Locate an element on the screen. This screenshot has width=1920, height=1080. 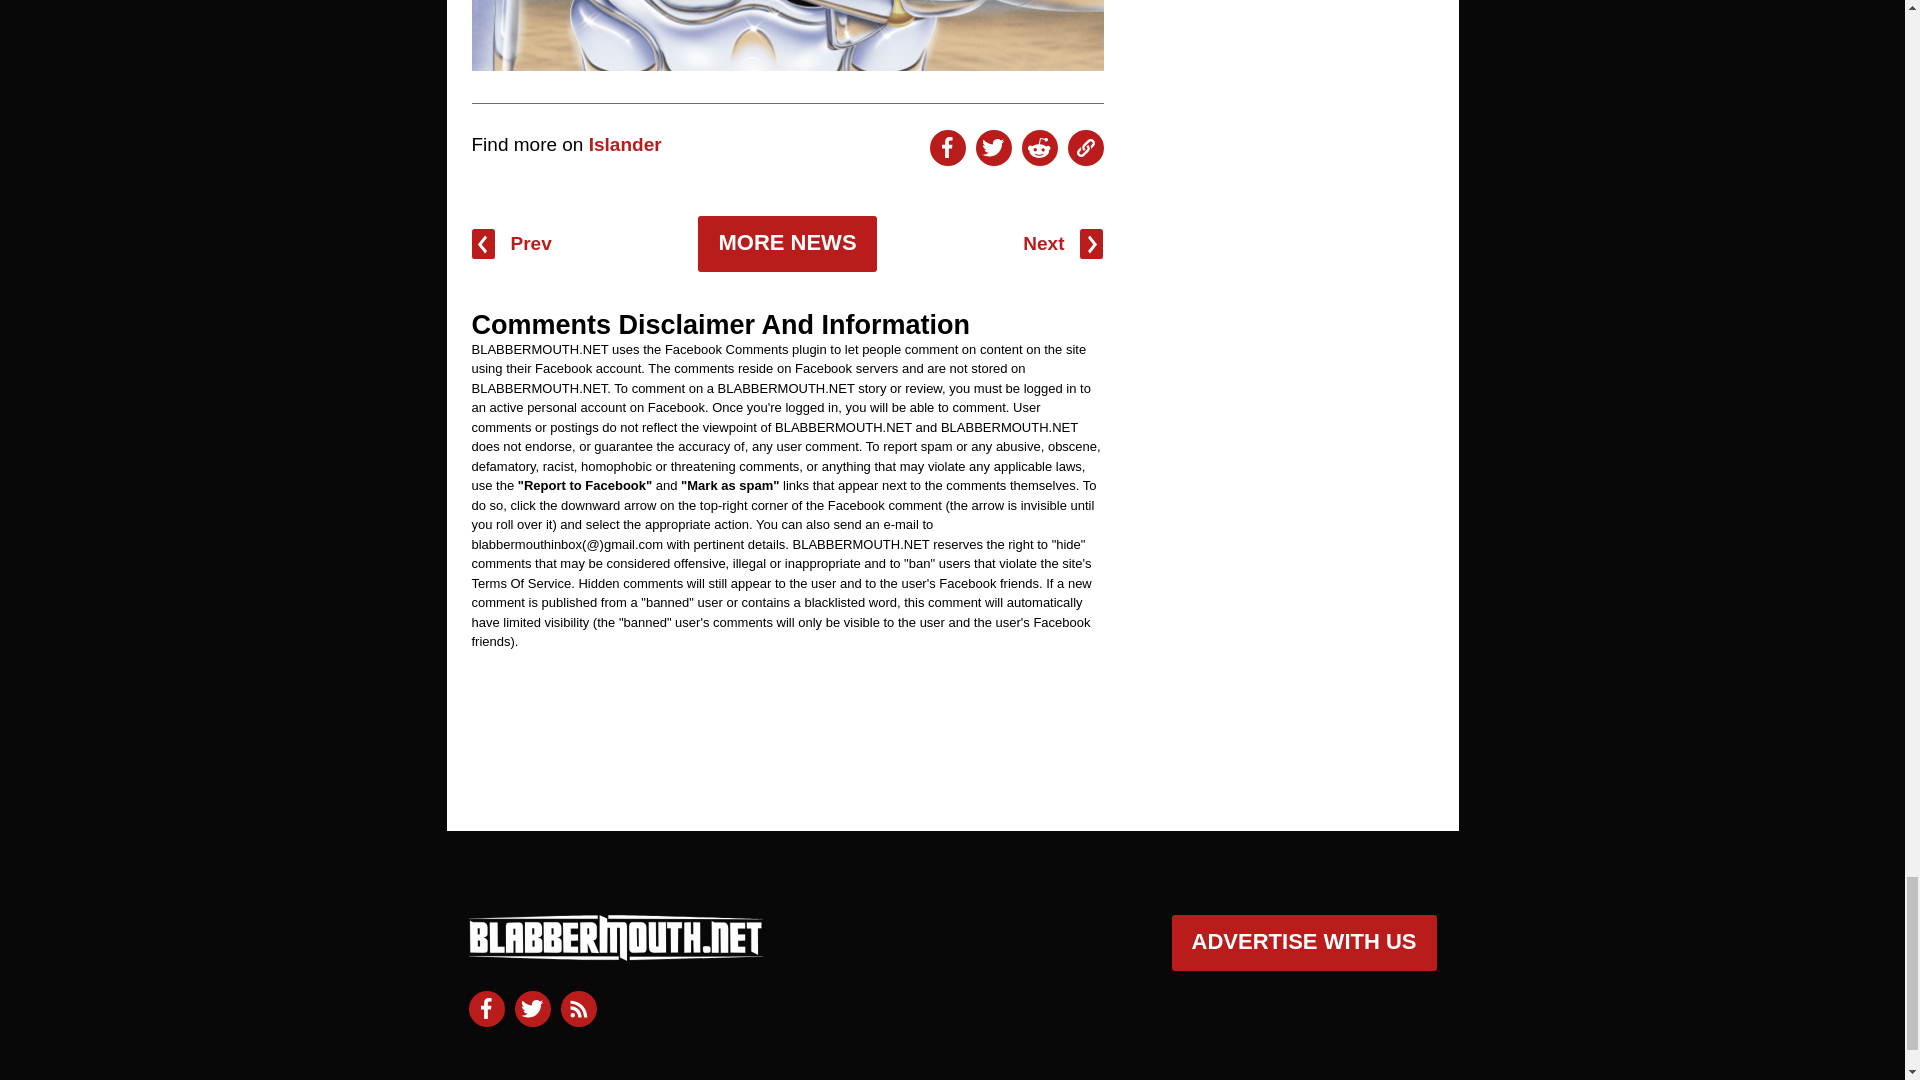
Share On Twitter is located at coordinates (993, 148).